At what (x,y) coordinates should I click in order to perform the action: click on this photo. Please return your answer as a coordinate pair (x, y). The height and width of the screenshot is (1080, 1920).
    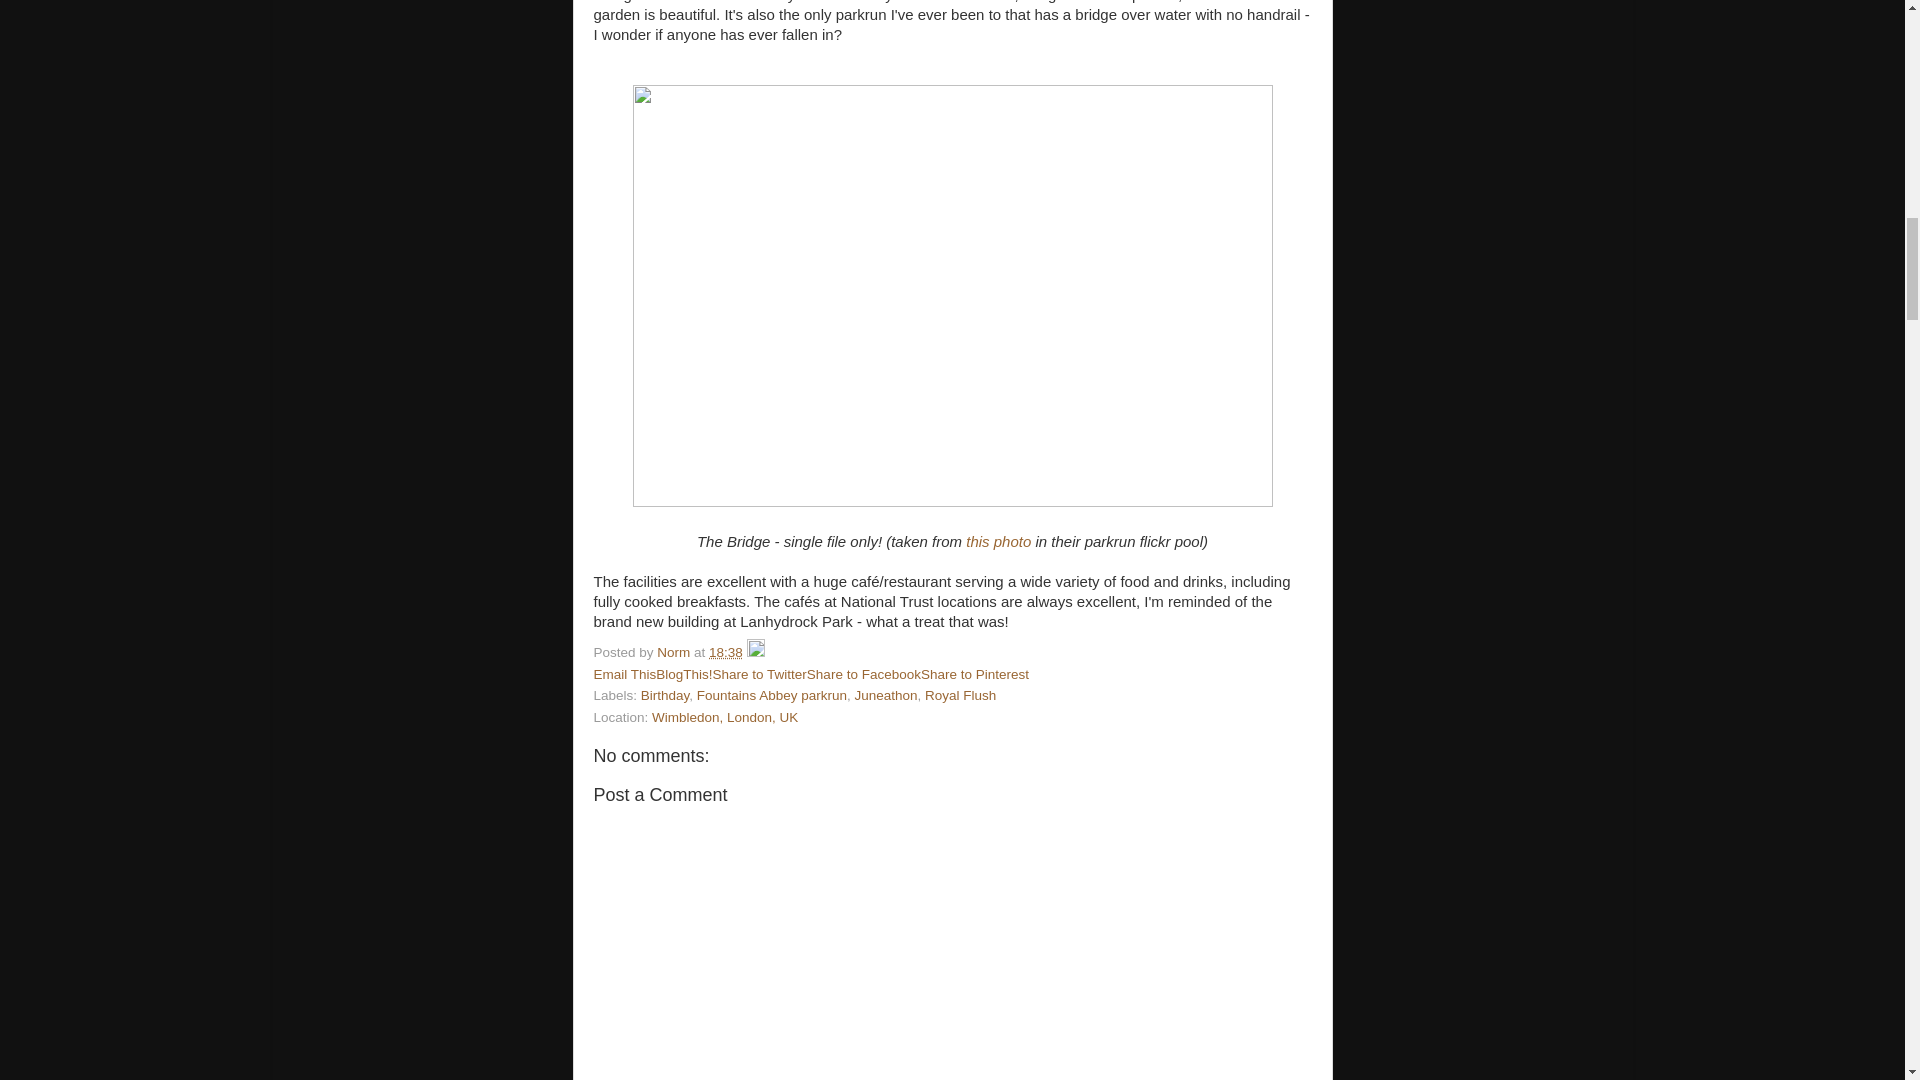
    Looking at the image, I should click on (998, 541).